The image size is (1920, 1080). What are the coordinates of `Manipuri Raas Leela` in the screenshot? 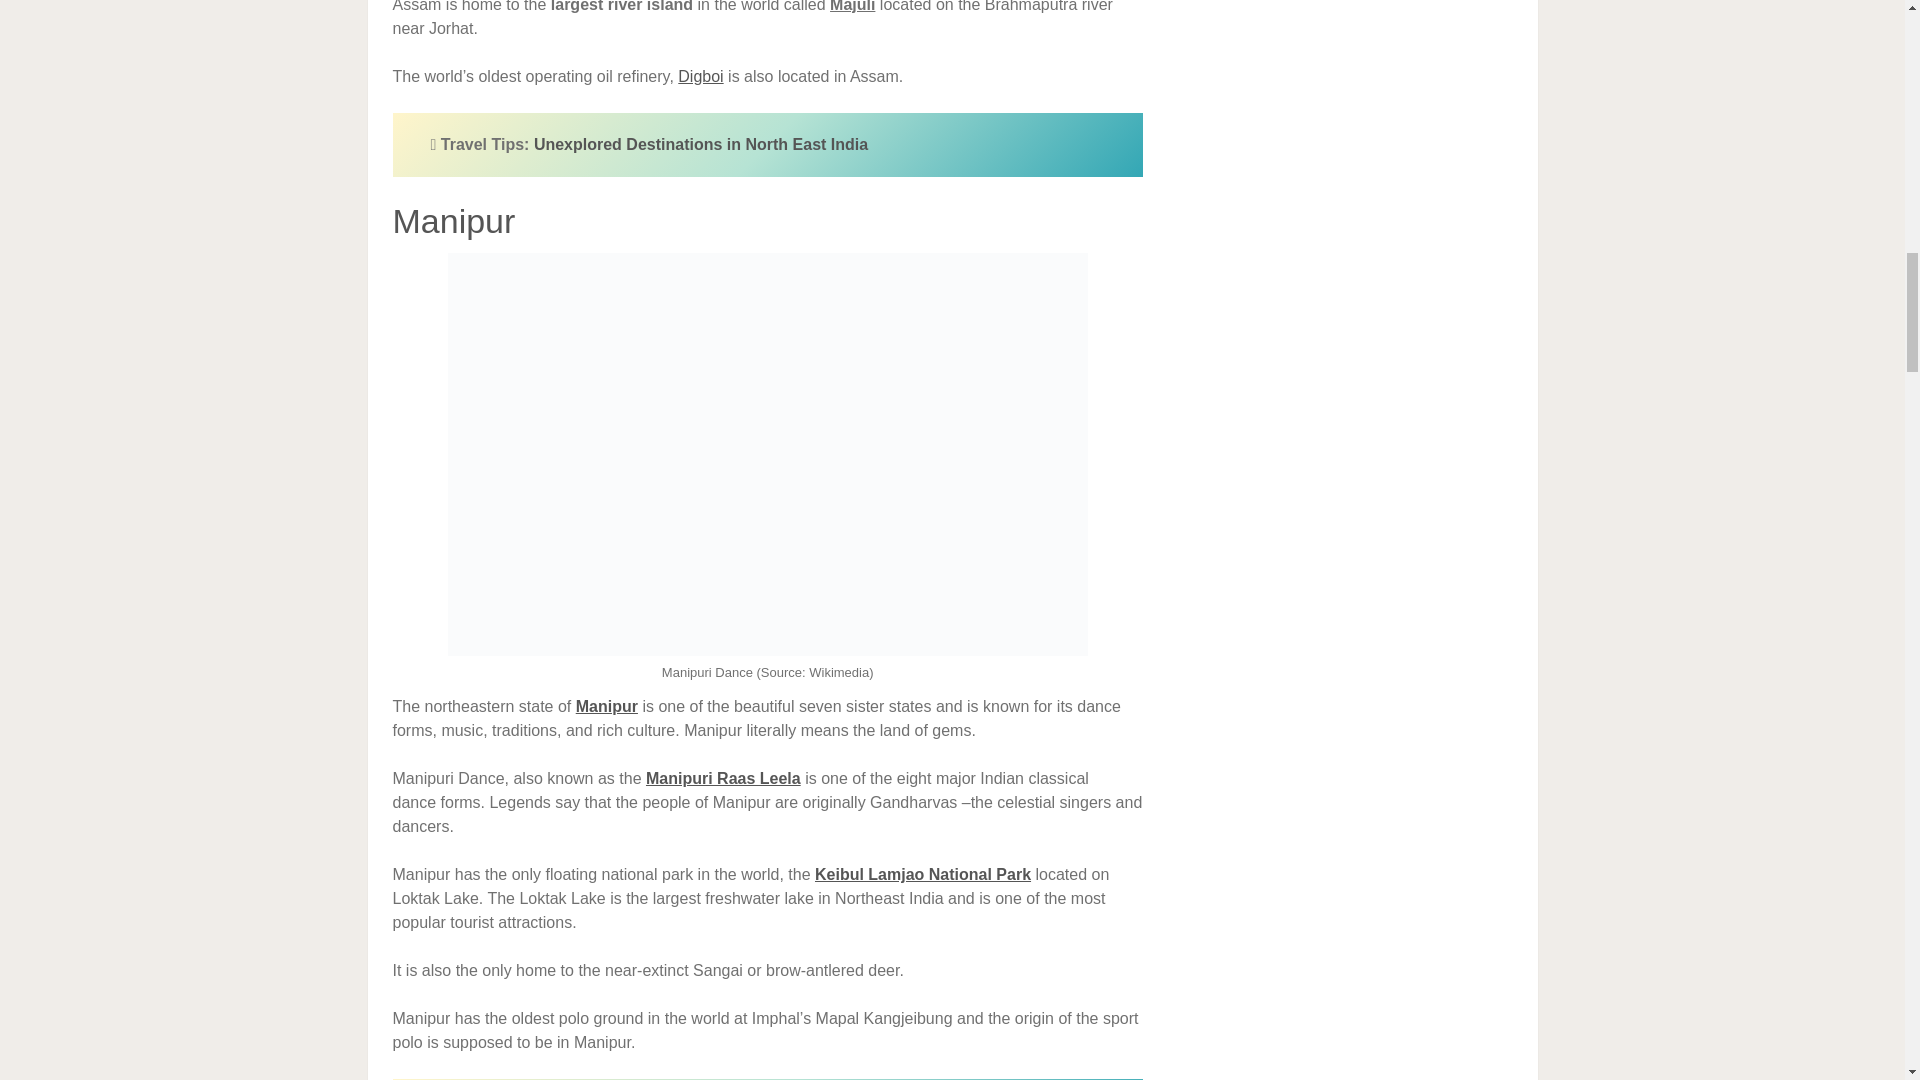 It's located at (722, 778).